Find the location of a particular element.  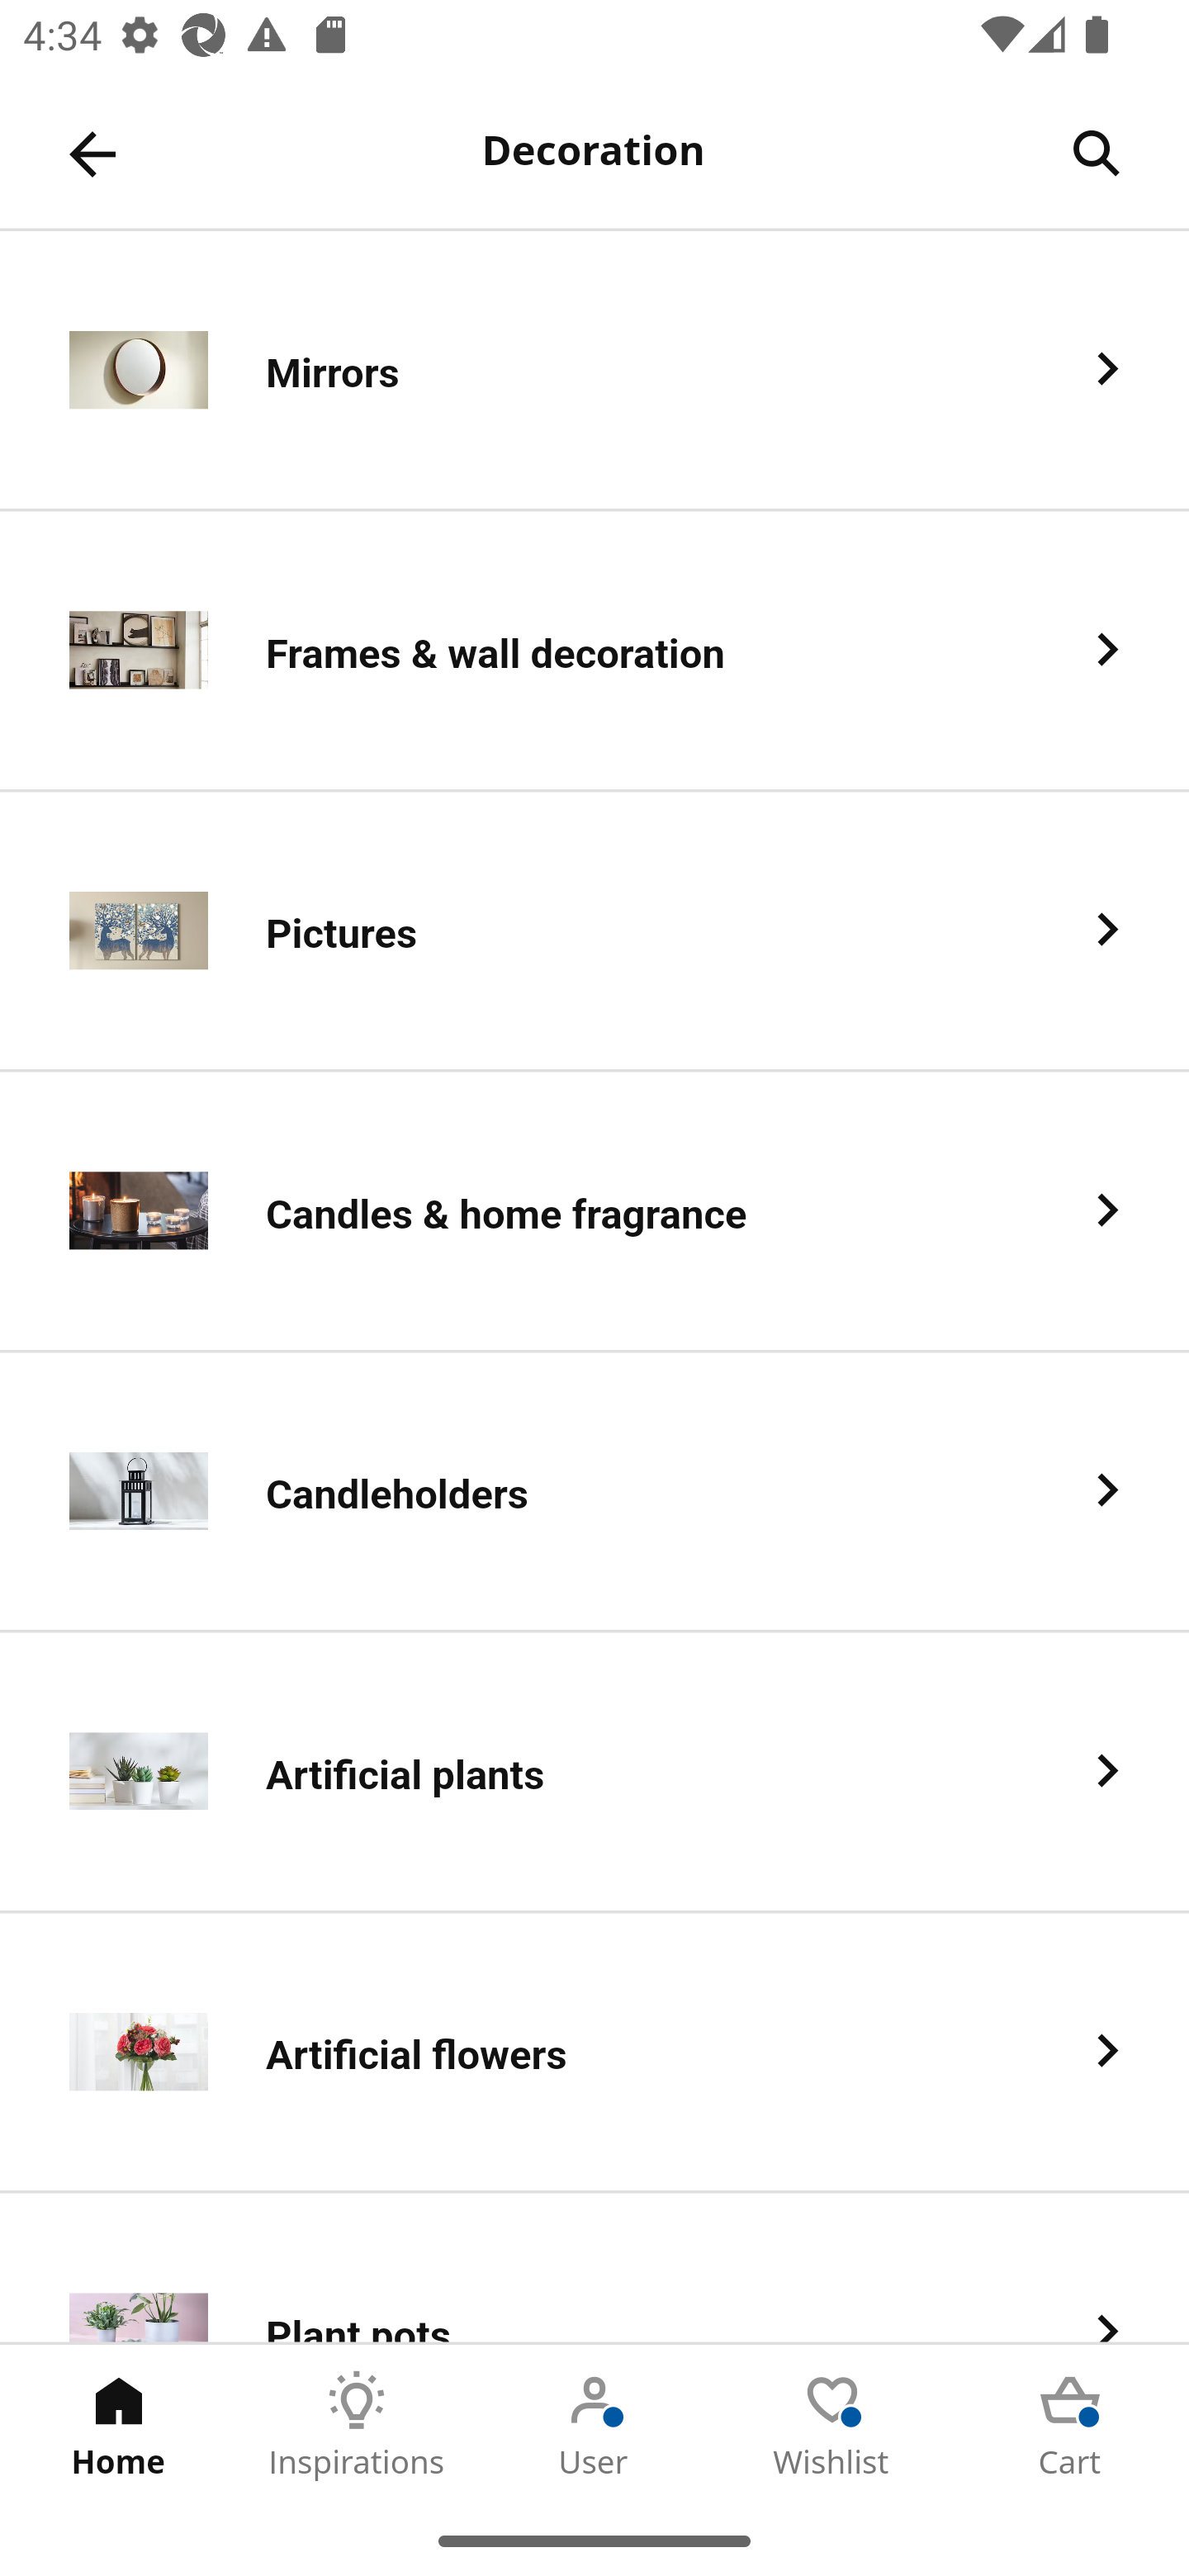

Wishlist
Tab 4 of 5 is located at coordinates (832, 2425).